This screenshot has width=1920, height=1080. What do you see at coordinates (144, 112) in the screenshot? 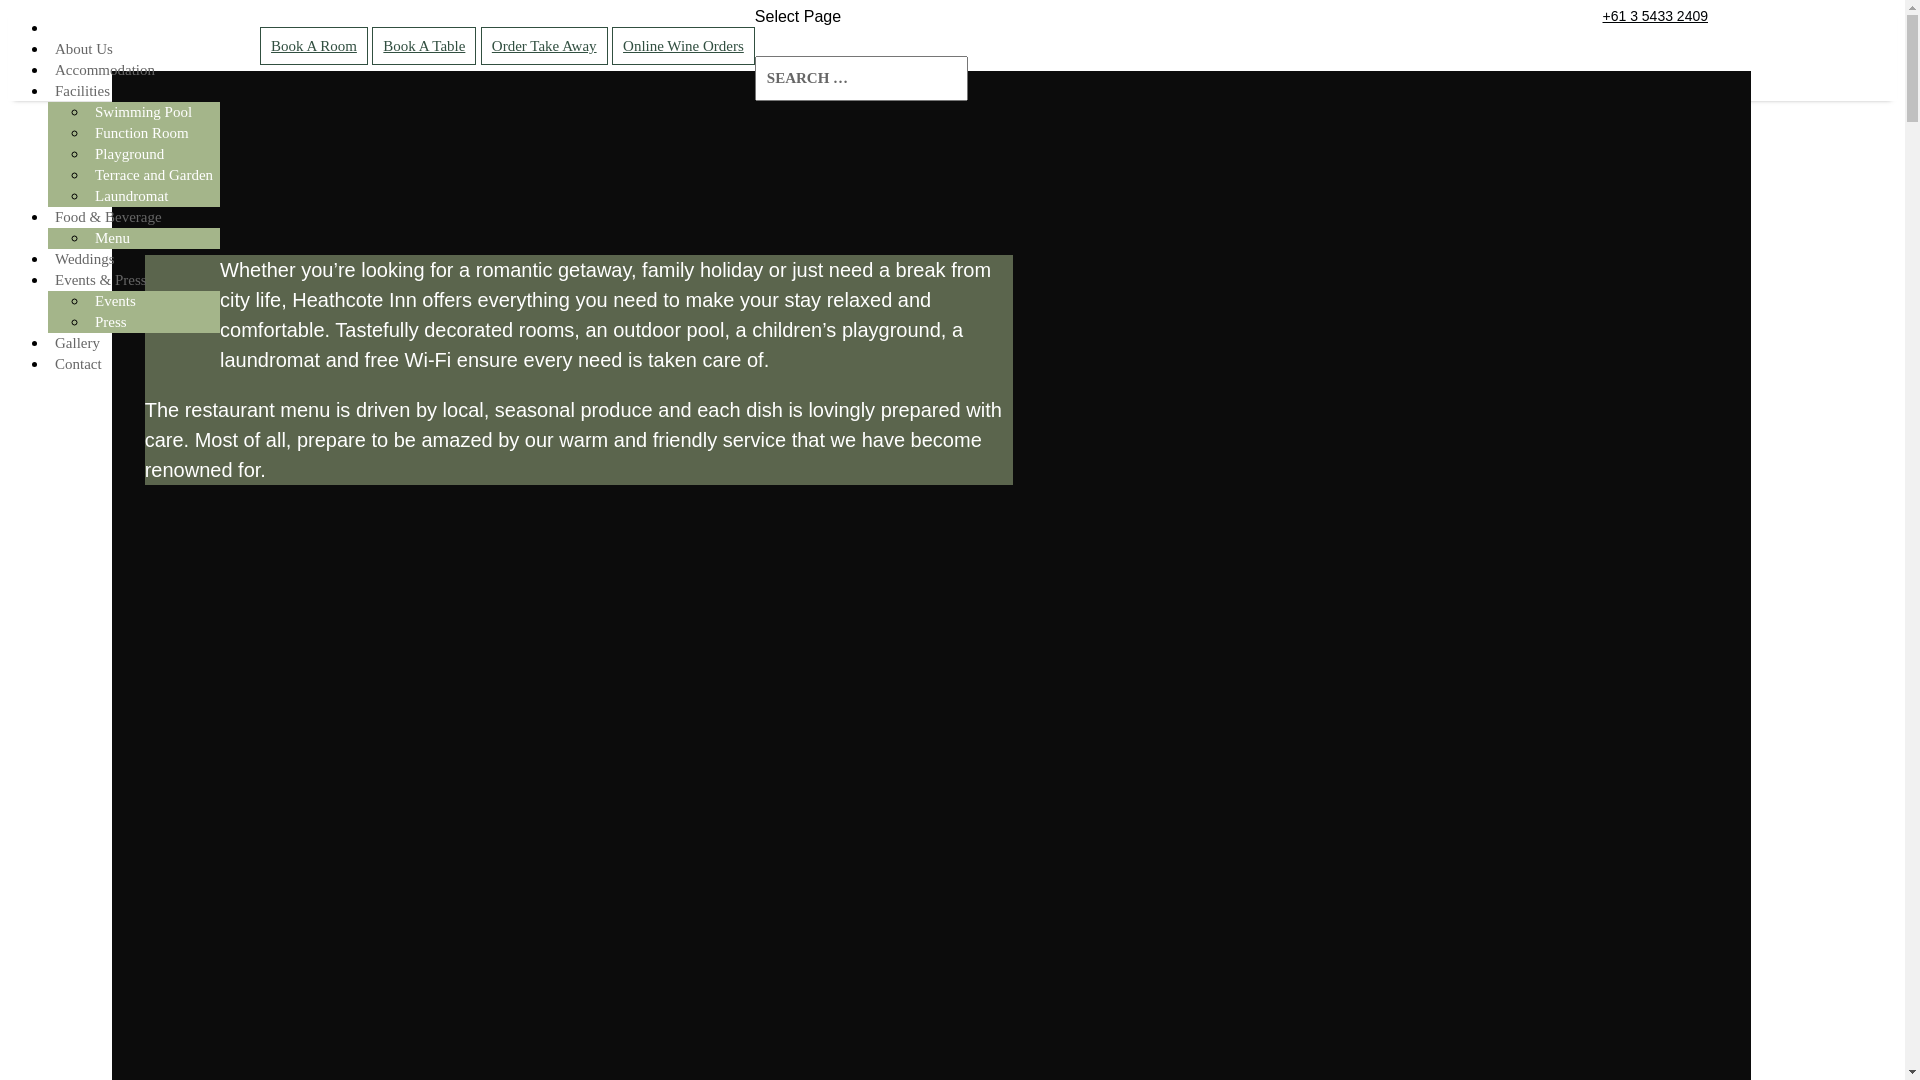
I see `Swimming Pool` at bounding box center [144, 112].